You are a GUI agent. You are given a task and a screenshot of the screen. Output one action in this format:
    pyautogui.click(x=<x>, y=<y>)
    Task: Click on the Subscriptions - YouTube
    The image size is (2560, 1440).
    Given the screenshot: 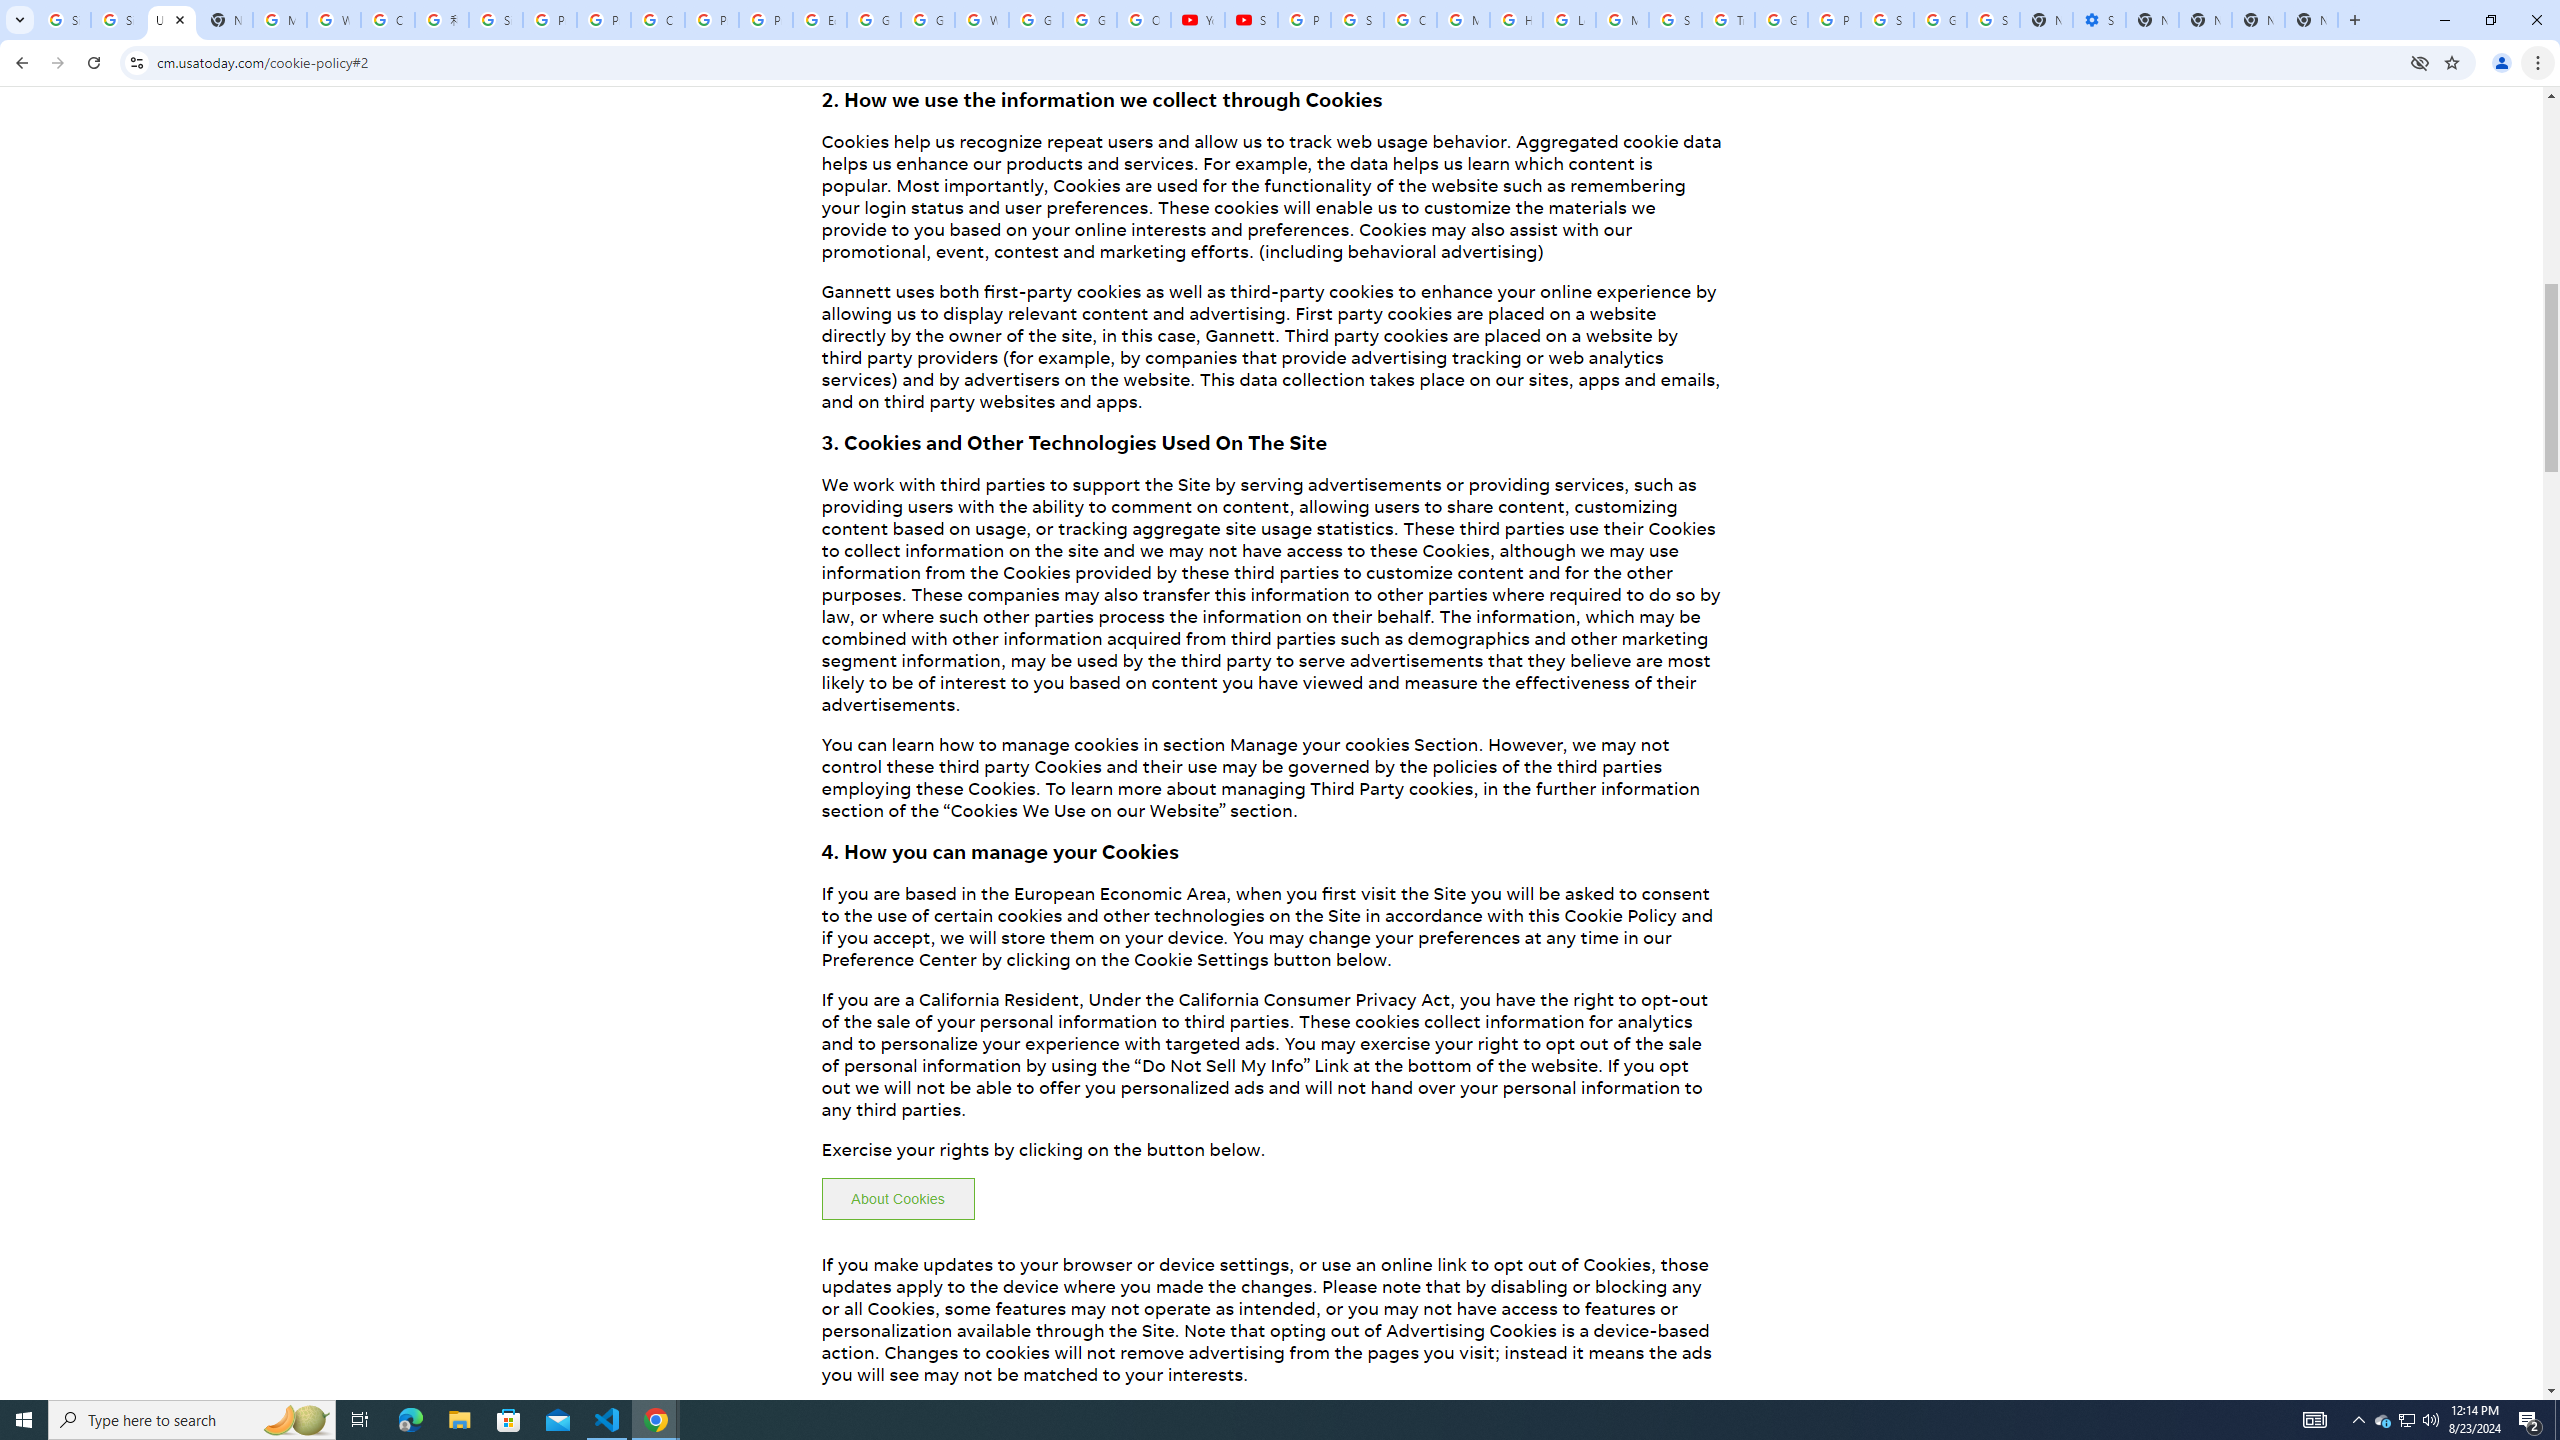 What is the action you would take?
    pyautogui.click(x=1252, y=20)
    